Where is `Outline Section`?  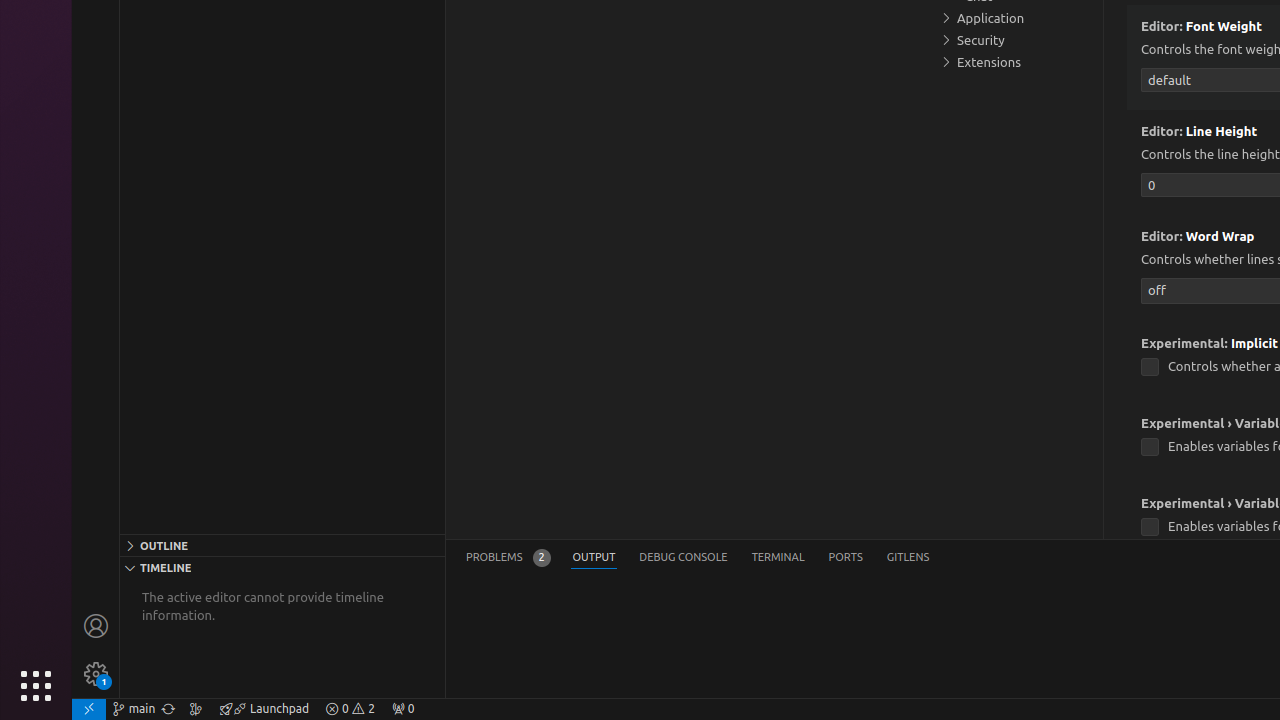
Outline Section is located at coordinates (282, 545).